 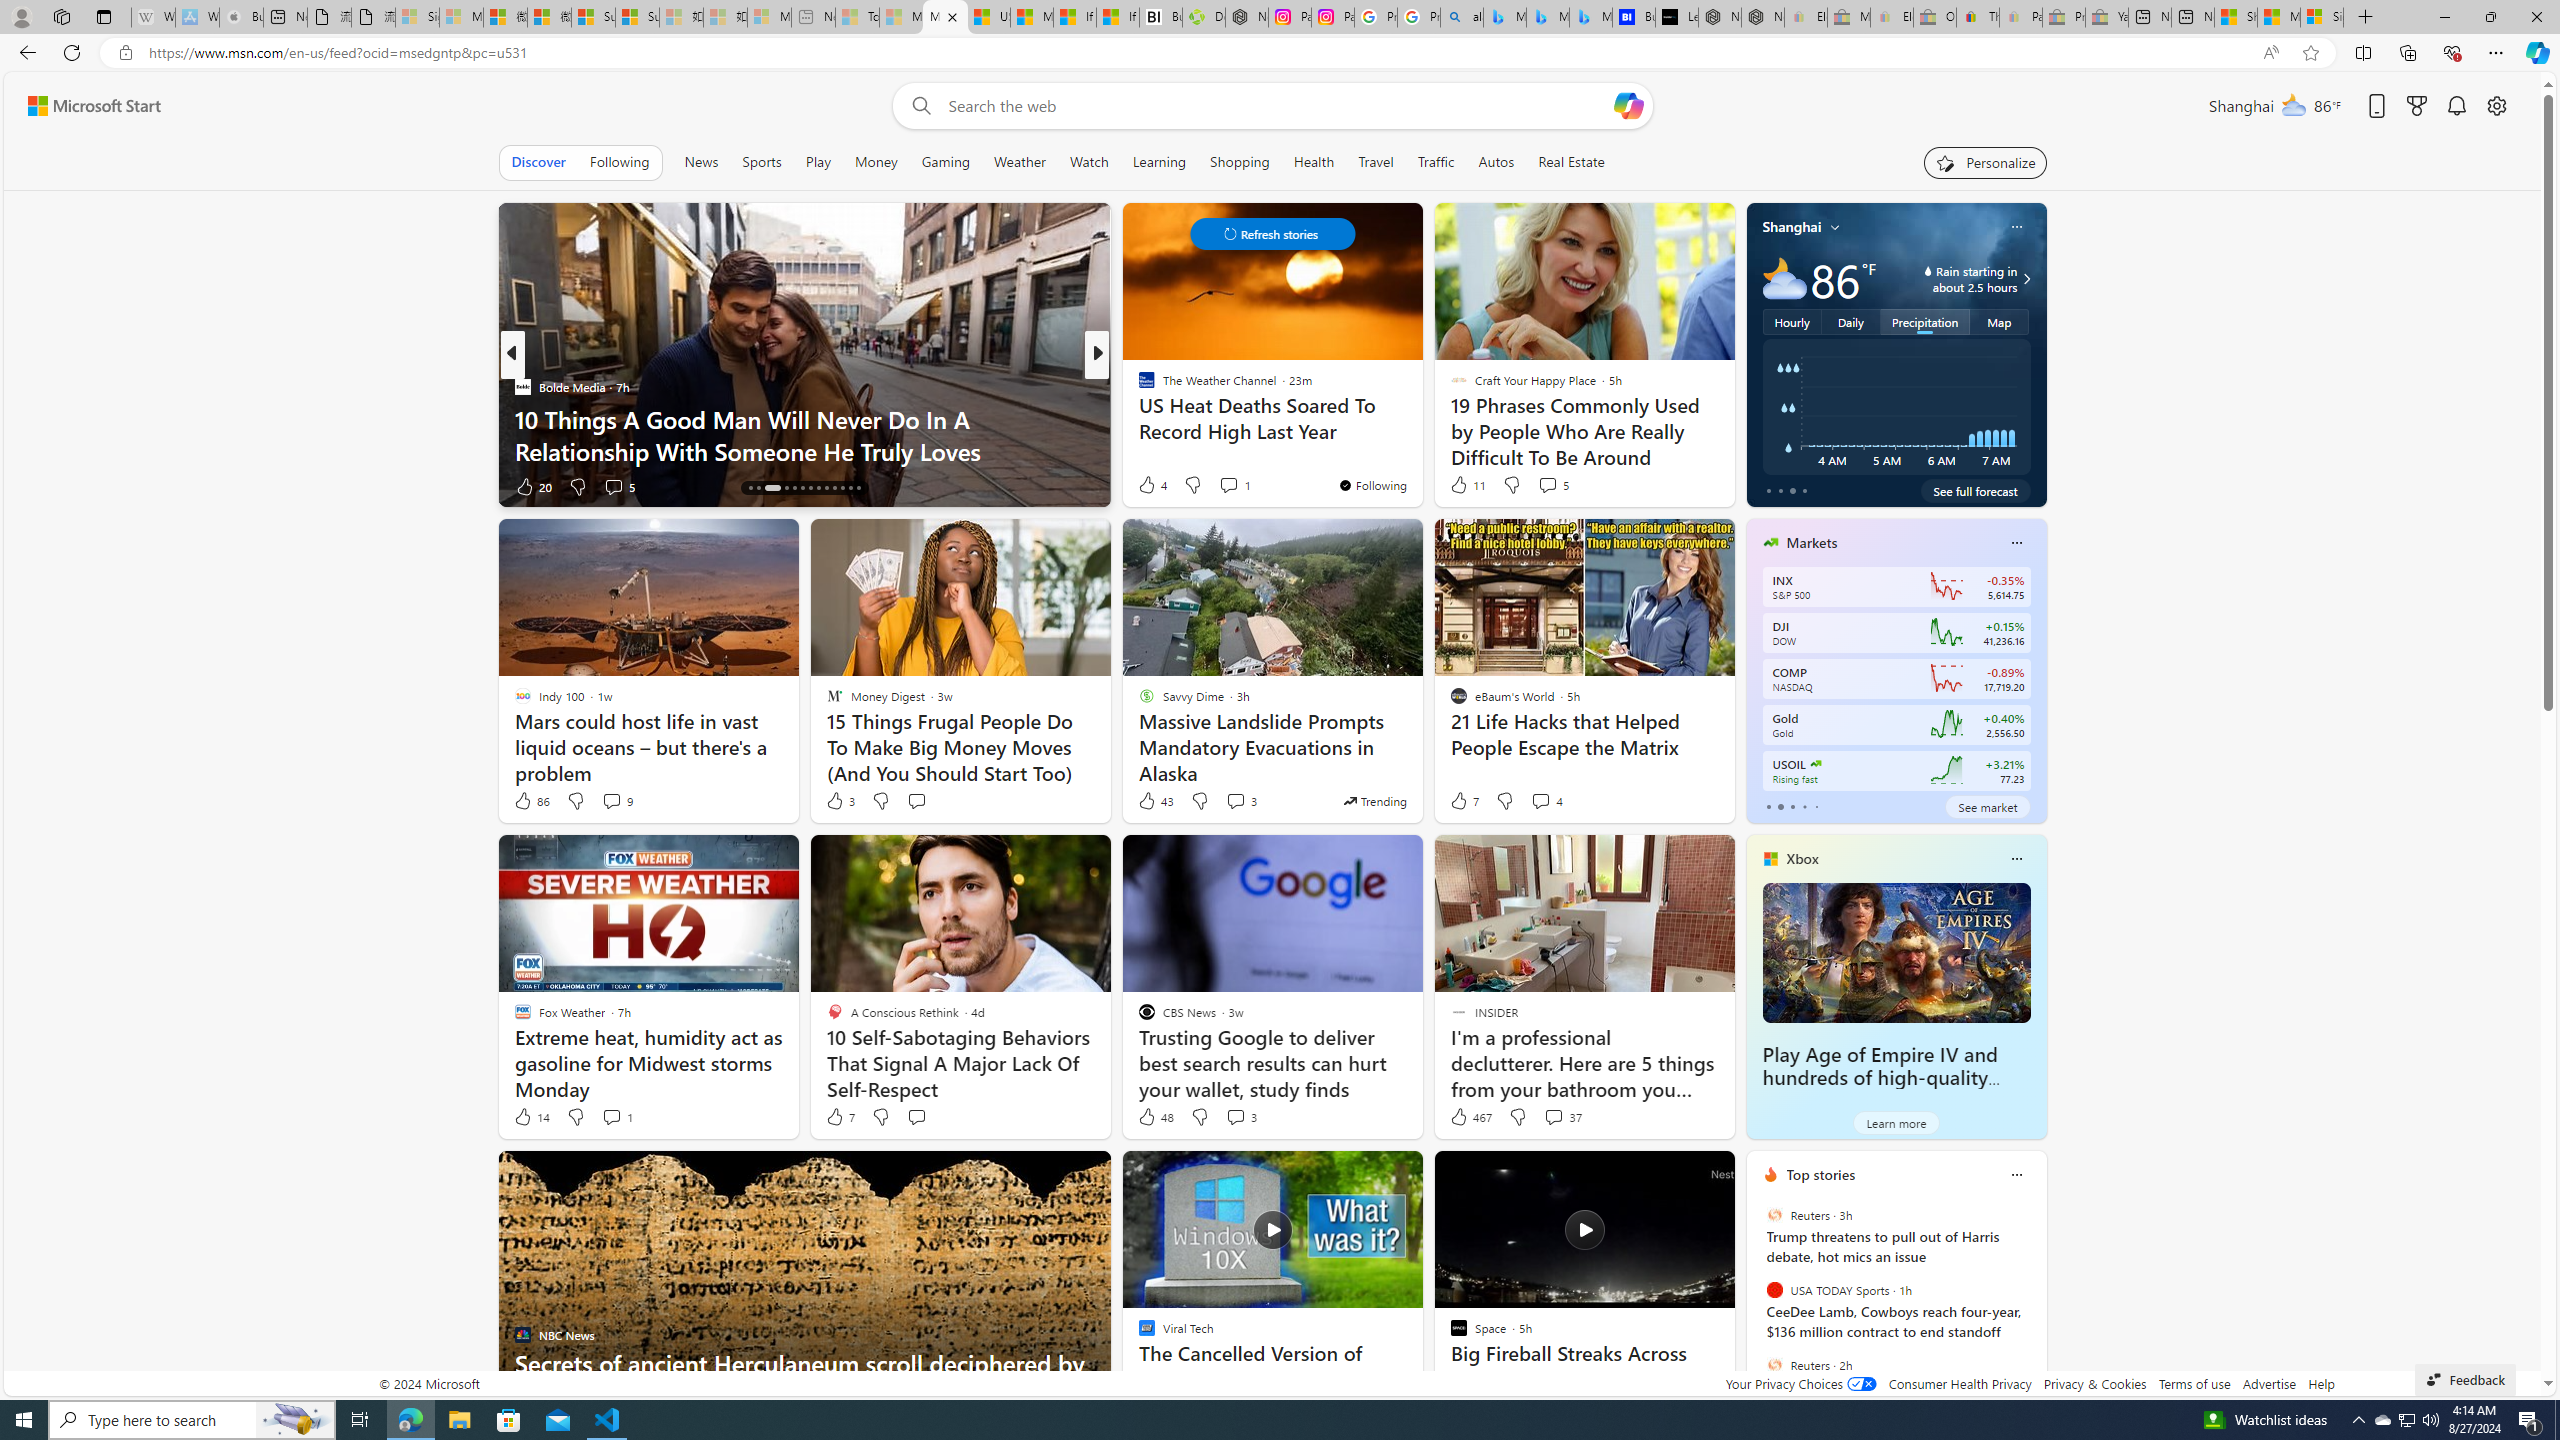 What do you see at coordinates (1148, 486) in the screenshot?
I see `38 Like` at bounding box center [1148, 486].